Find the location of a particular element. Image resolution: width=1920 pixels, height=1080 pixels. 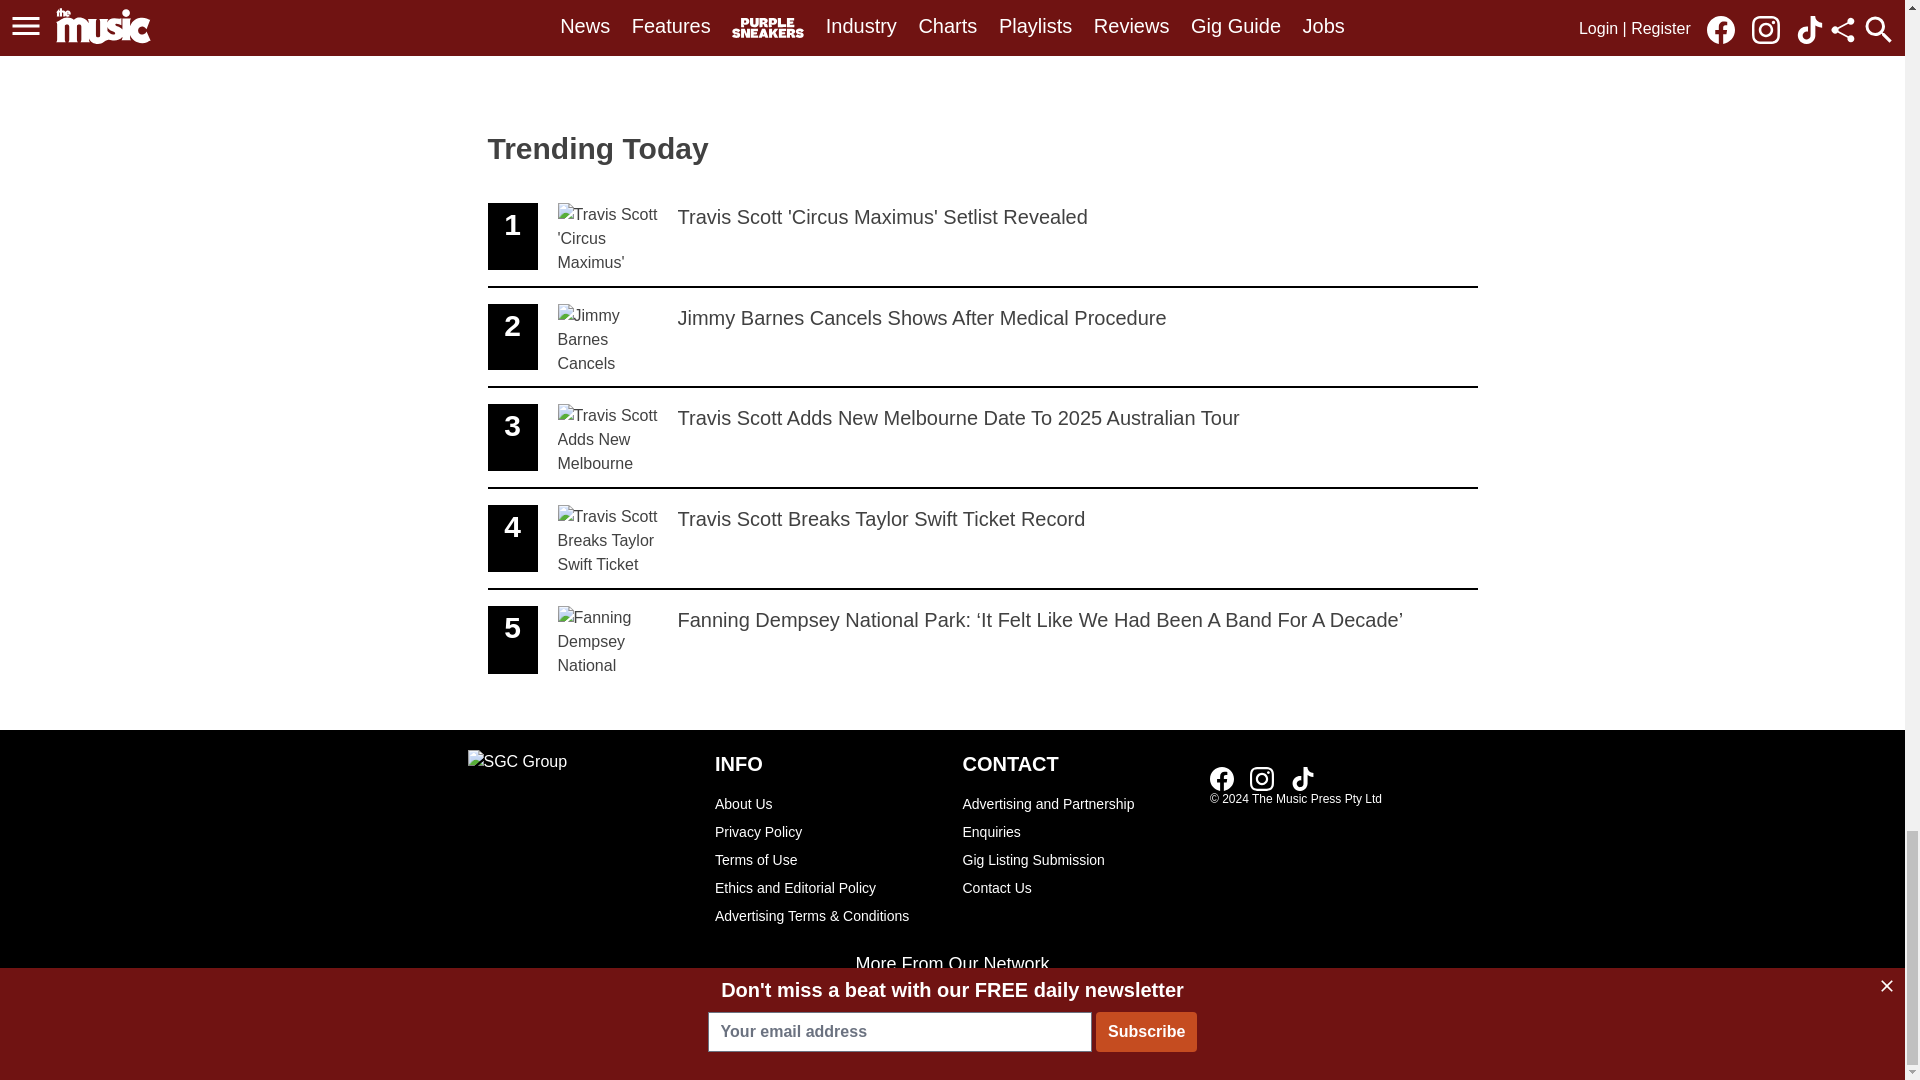

Privacy Policy is located at coordinates (828, 859).